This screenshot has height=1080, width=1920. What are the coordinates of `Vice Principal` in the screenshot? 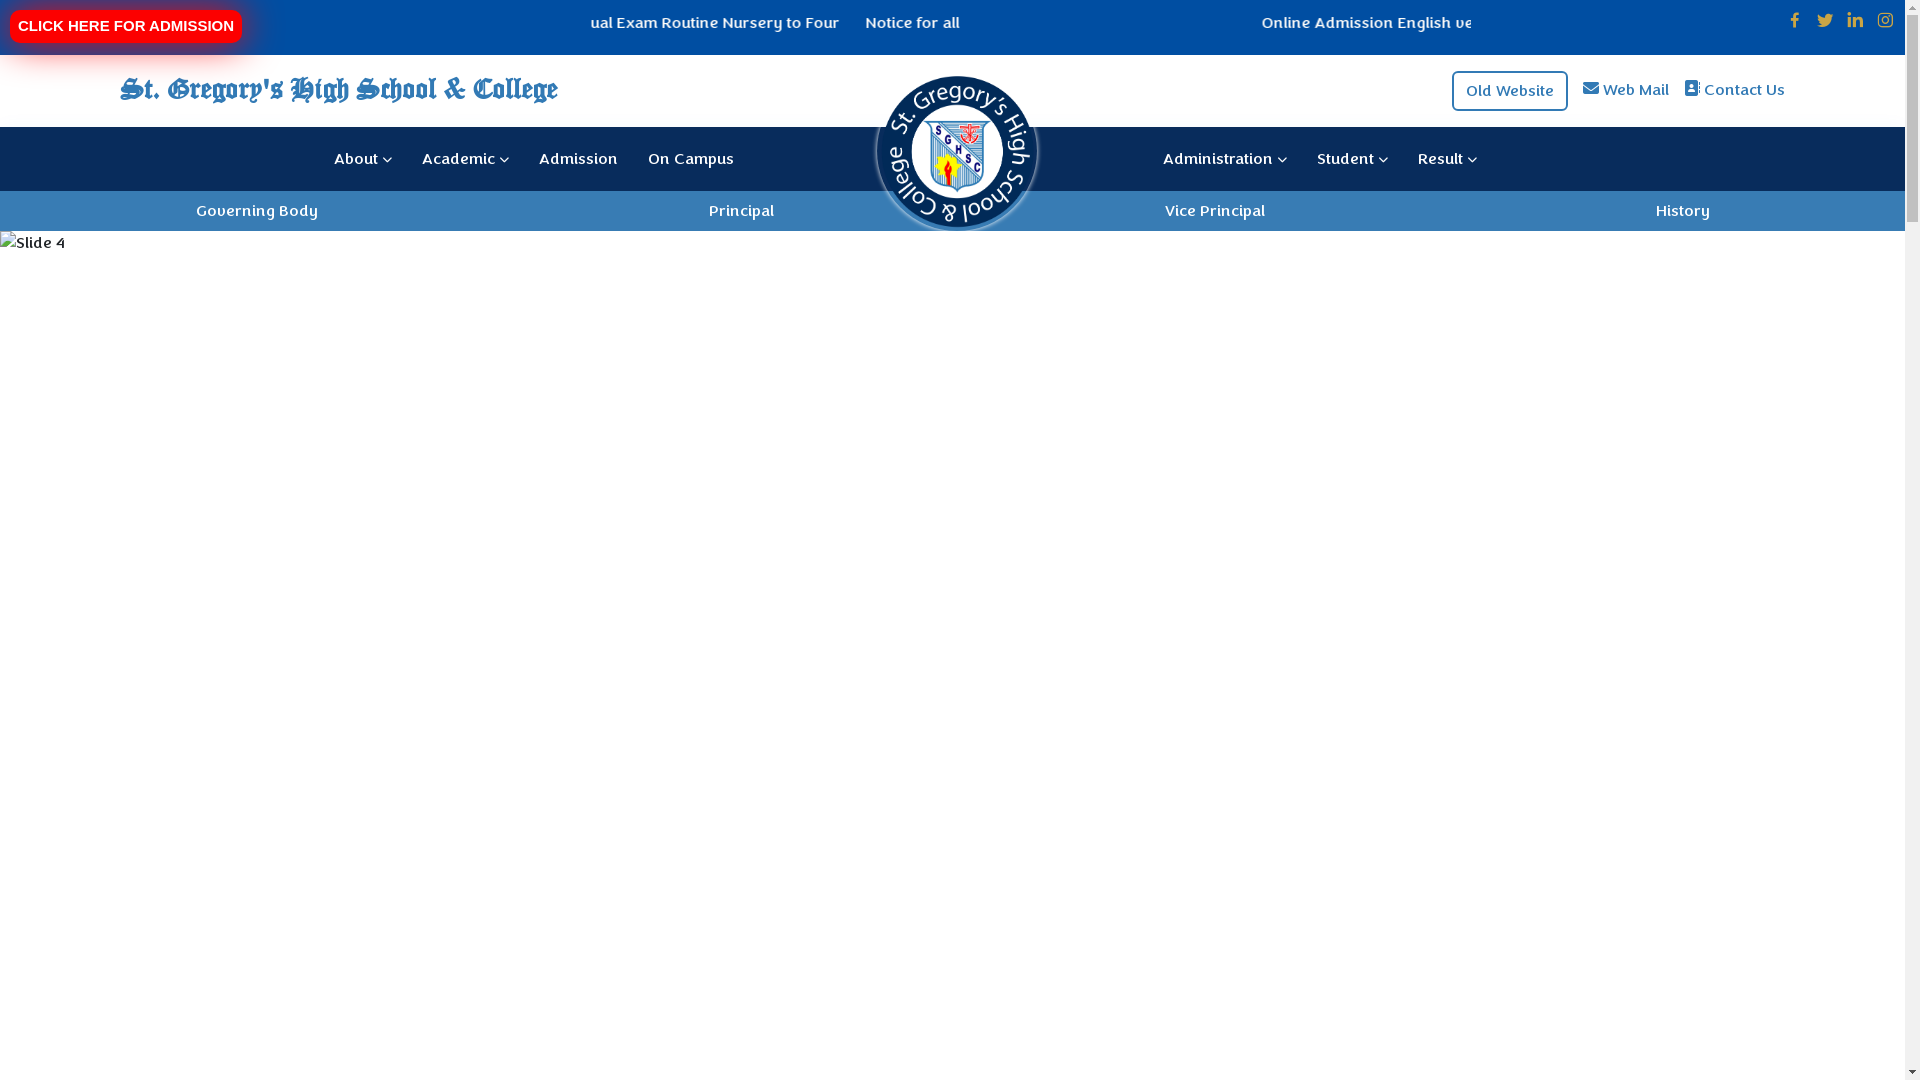 It's located at (1214, 210).